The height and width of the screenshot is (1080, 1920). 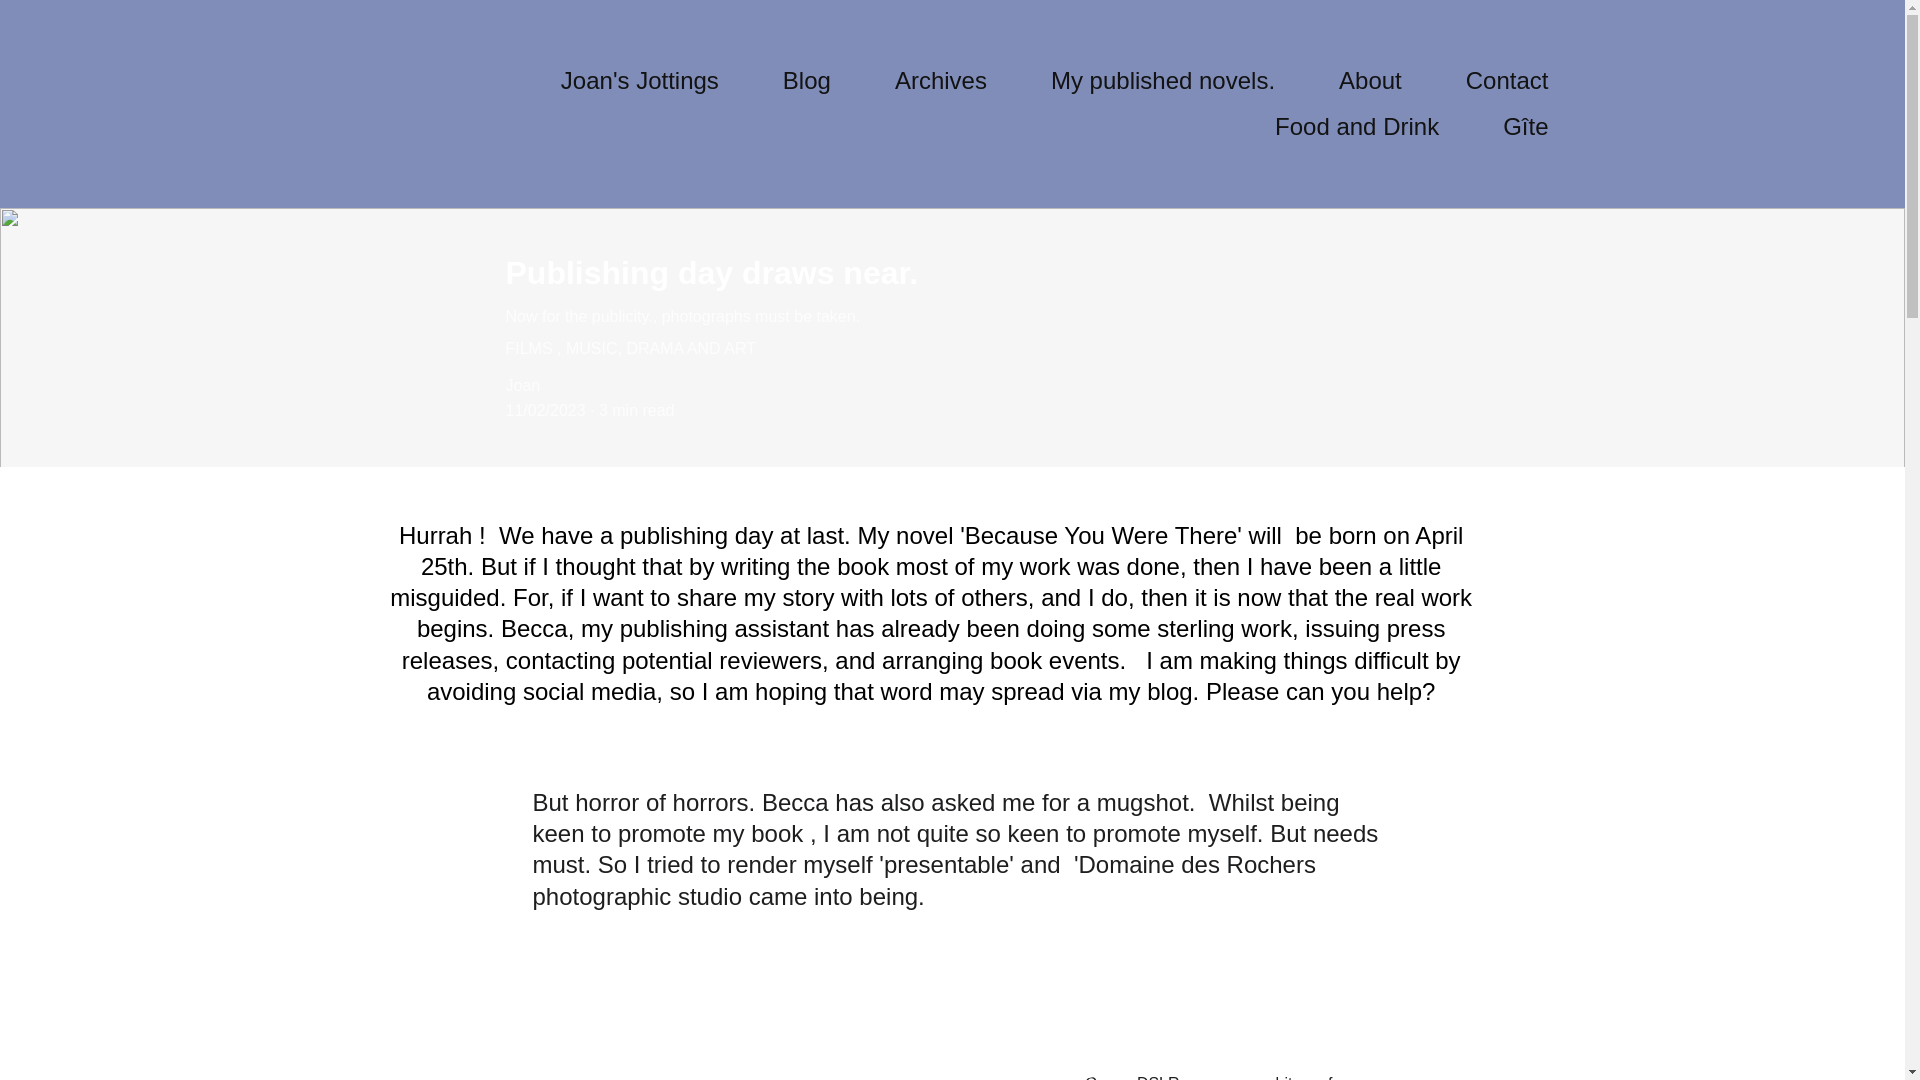 I want to click on Contact, so click(x=1508, y=80).